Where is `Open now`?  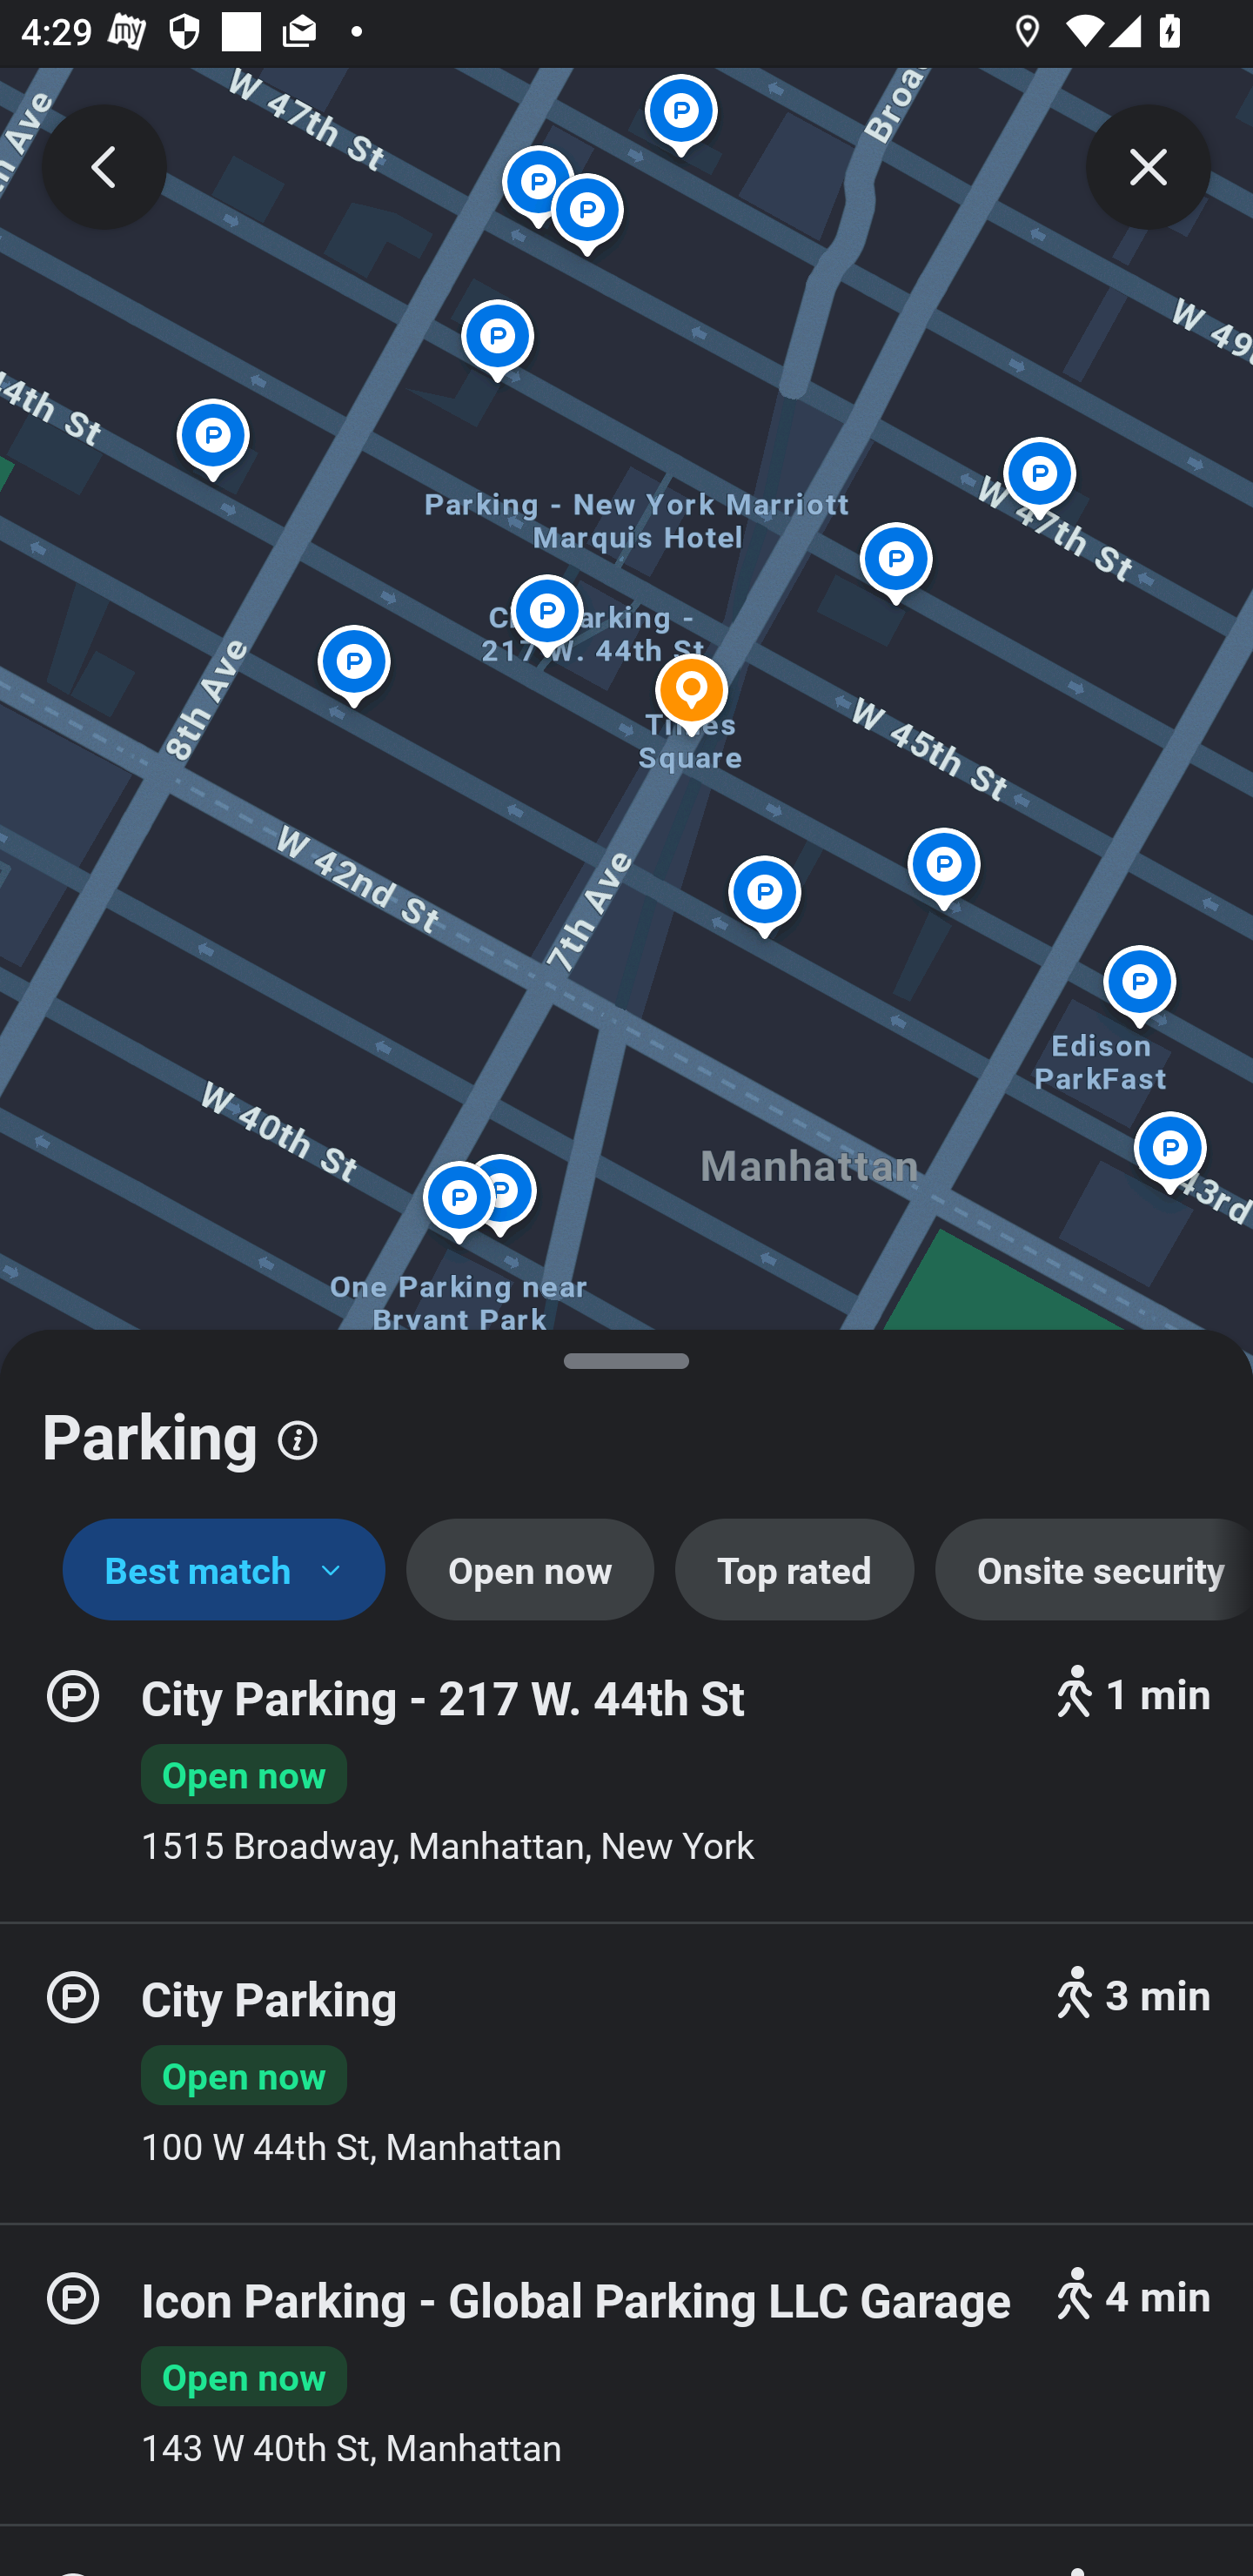
Open now is located at coordinates (529, 1570).